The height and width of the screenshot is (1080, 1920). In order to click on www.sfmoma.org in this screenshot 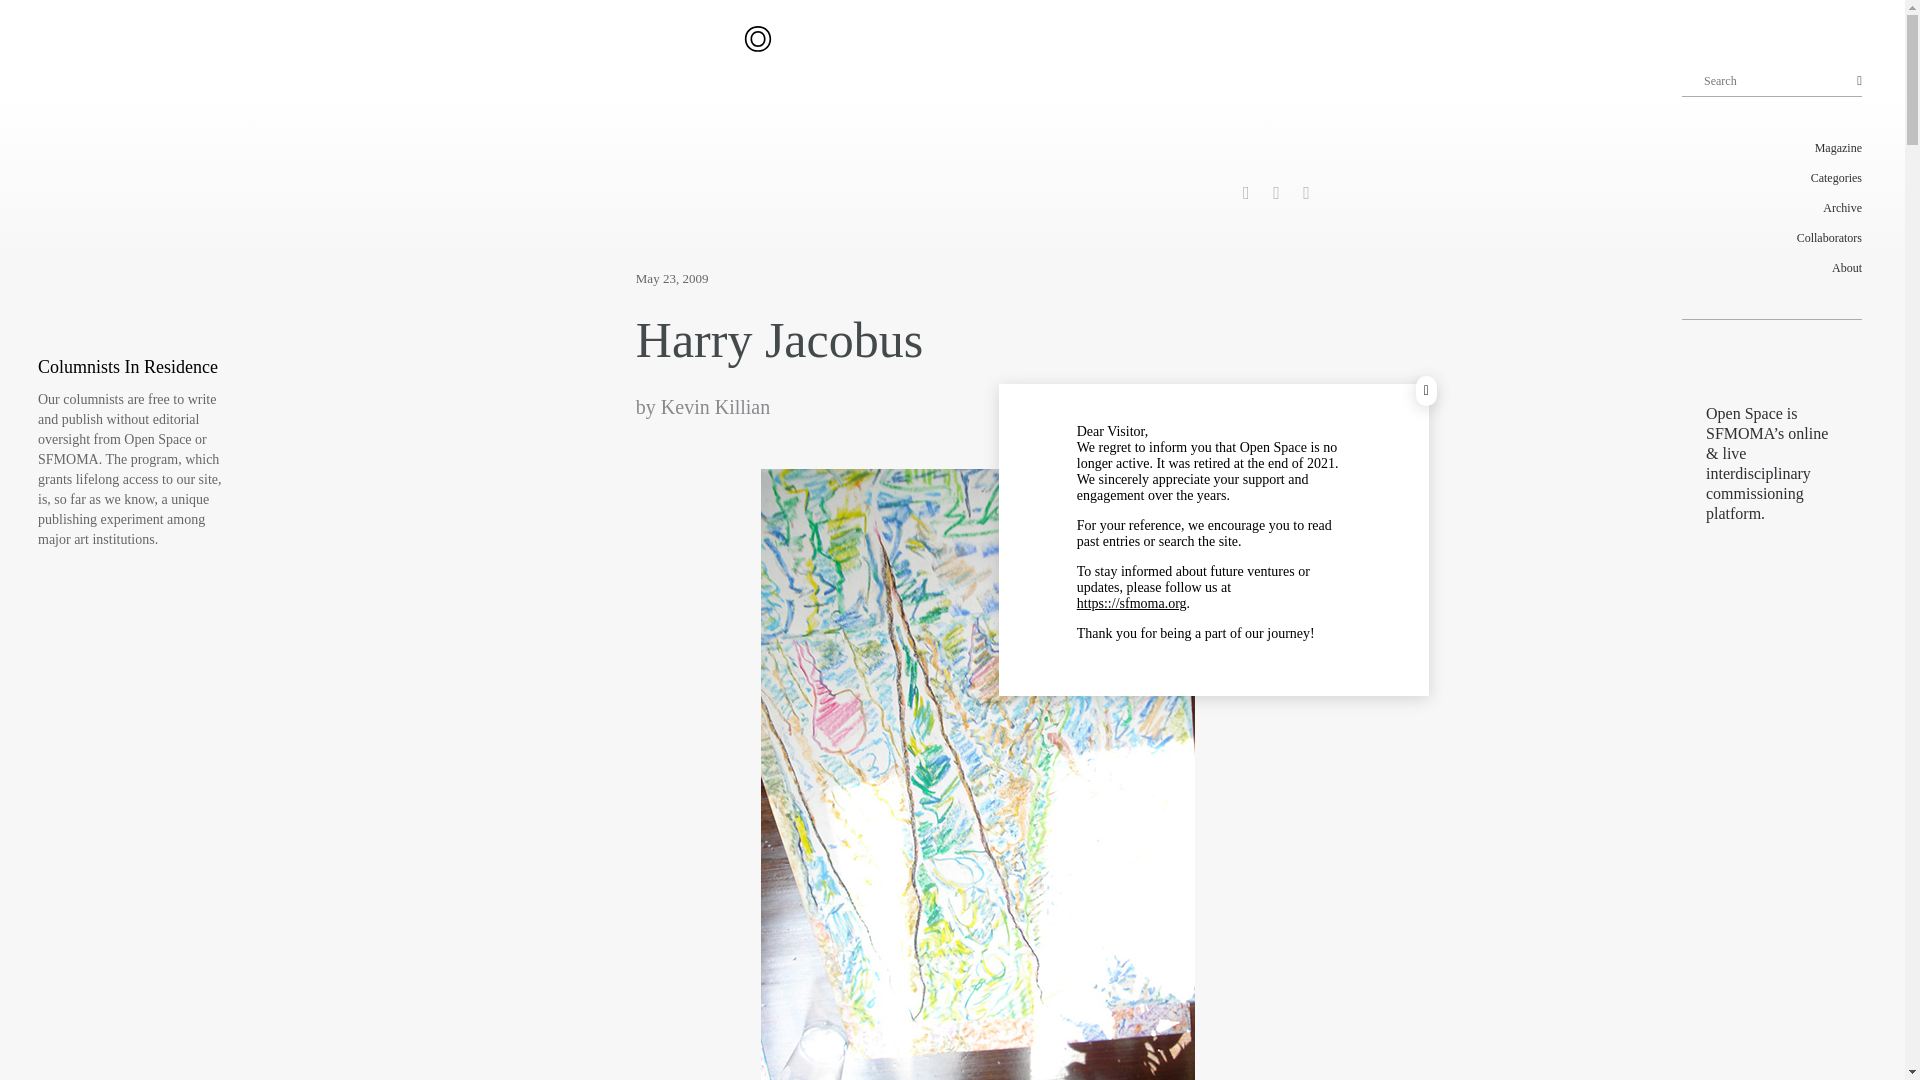, I will do `click(1132, 604)`.